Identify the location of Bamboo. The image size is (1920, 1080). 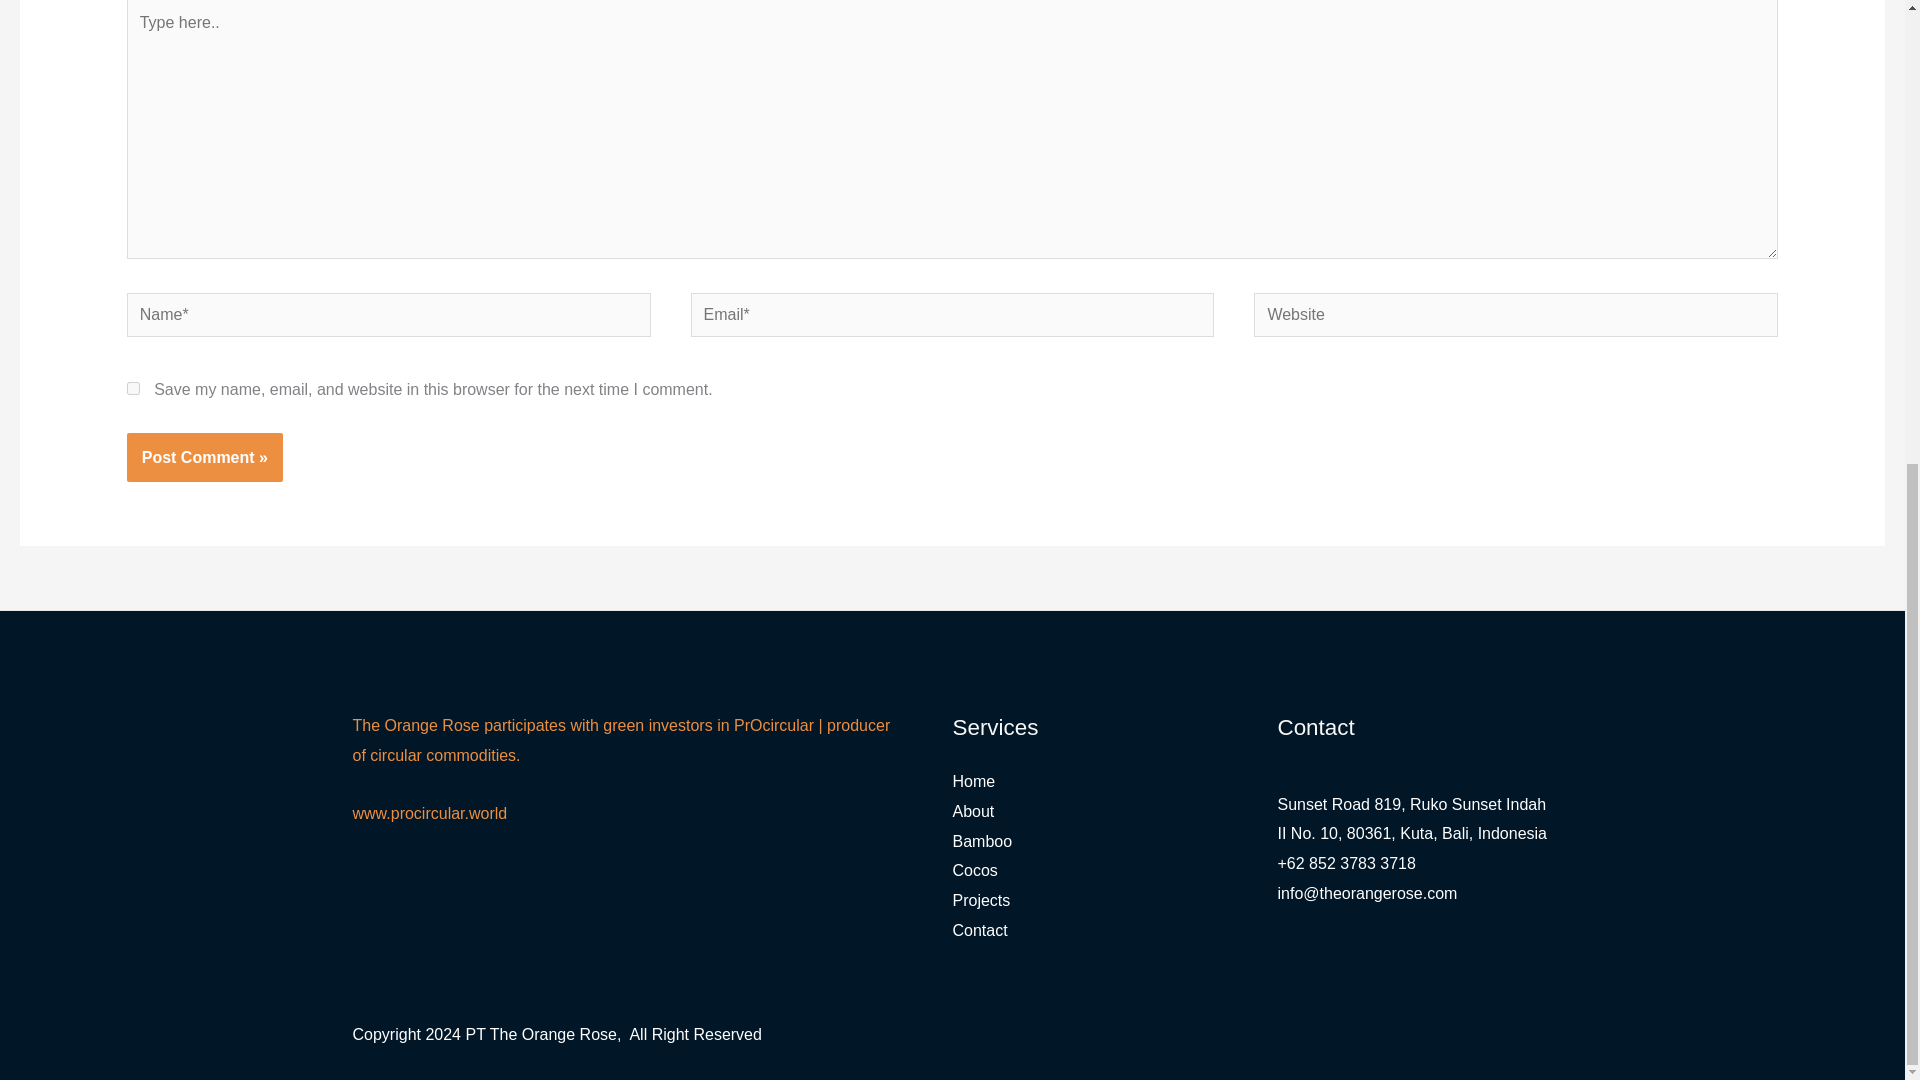
(982, 840).